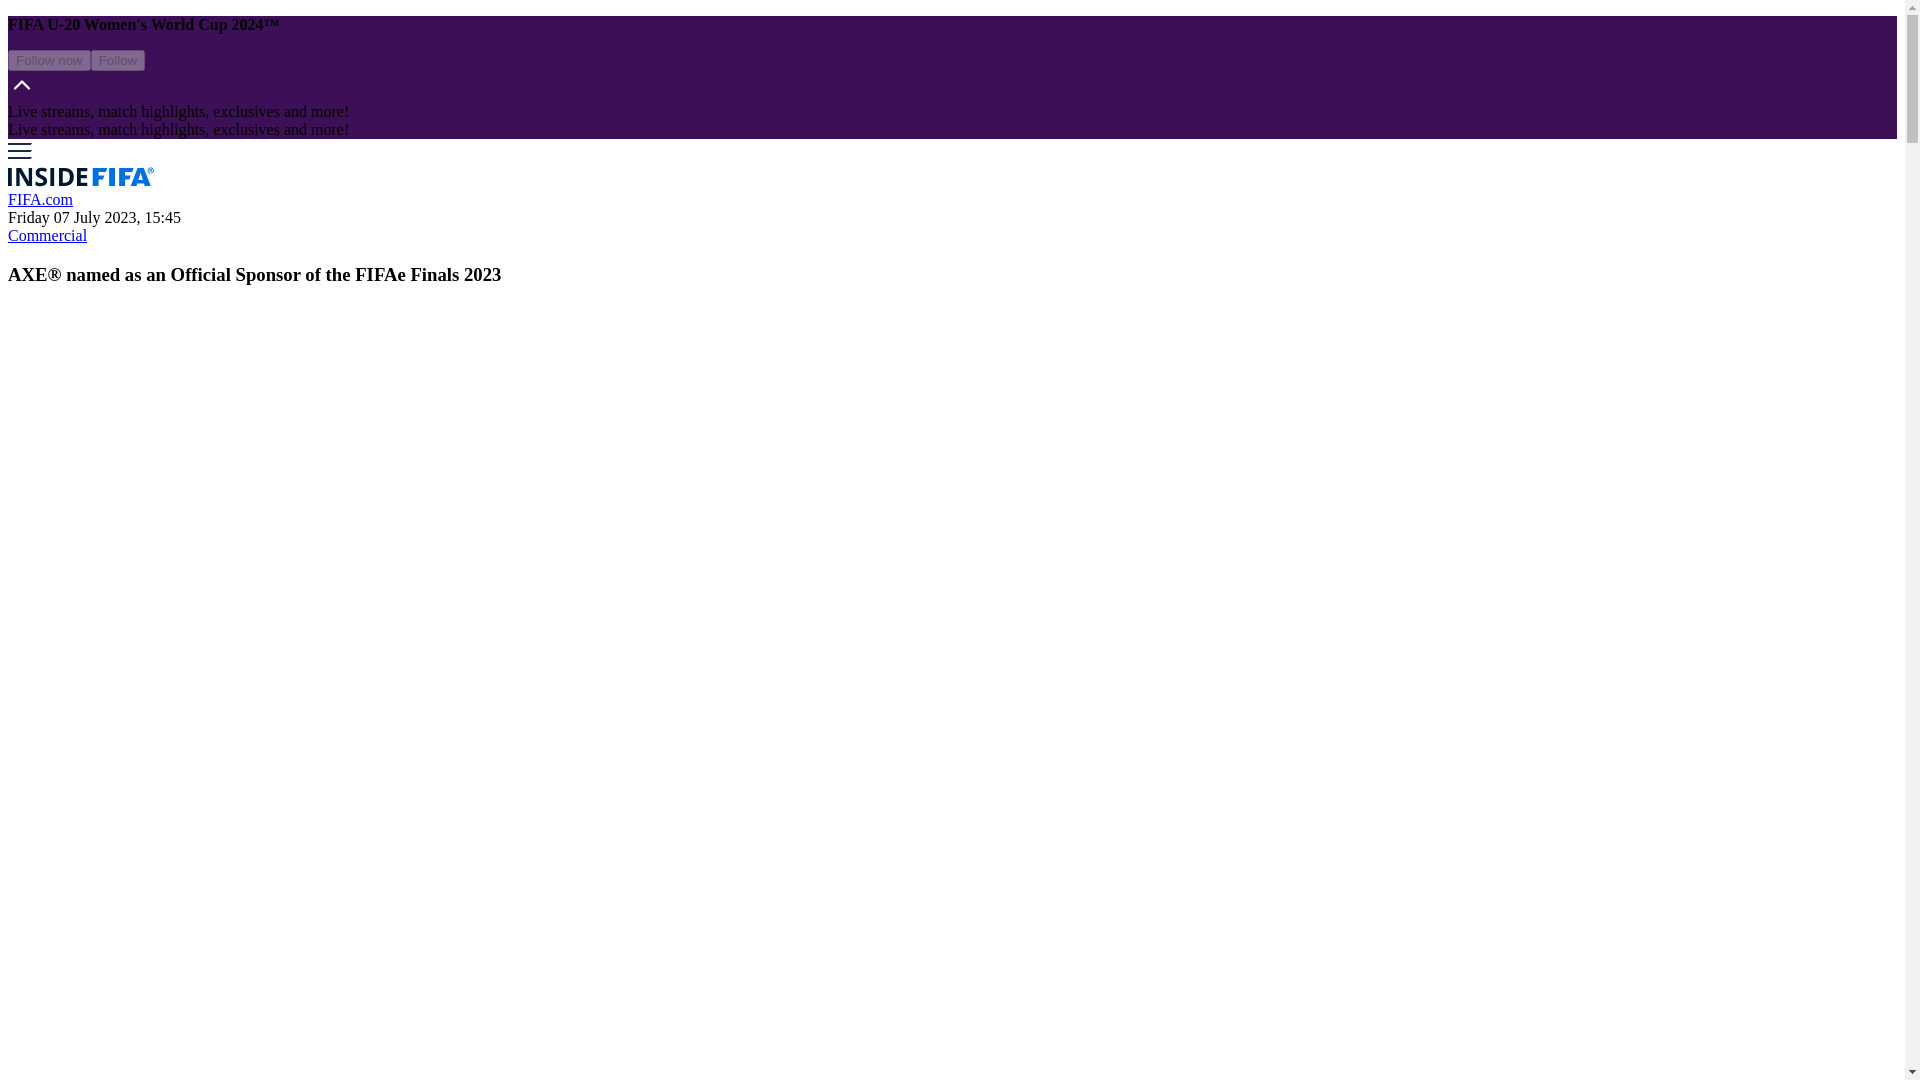  What do you see at coordinates (48, 60) in the screenshot?
I see `Follow now` at bounding box center [48, 60].